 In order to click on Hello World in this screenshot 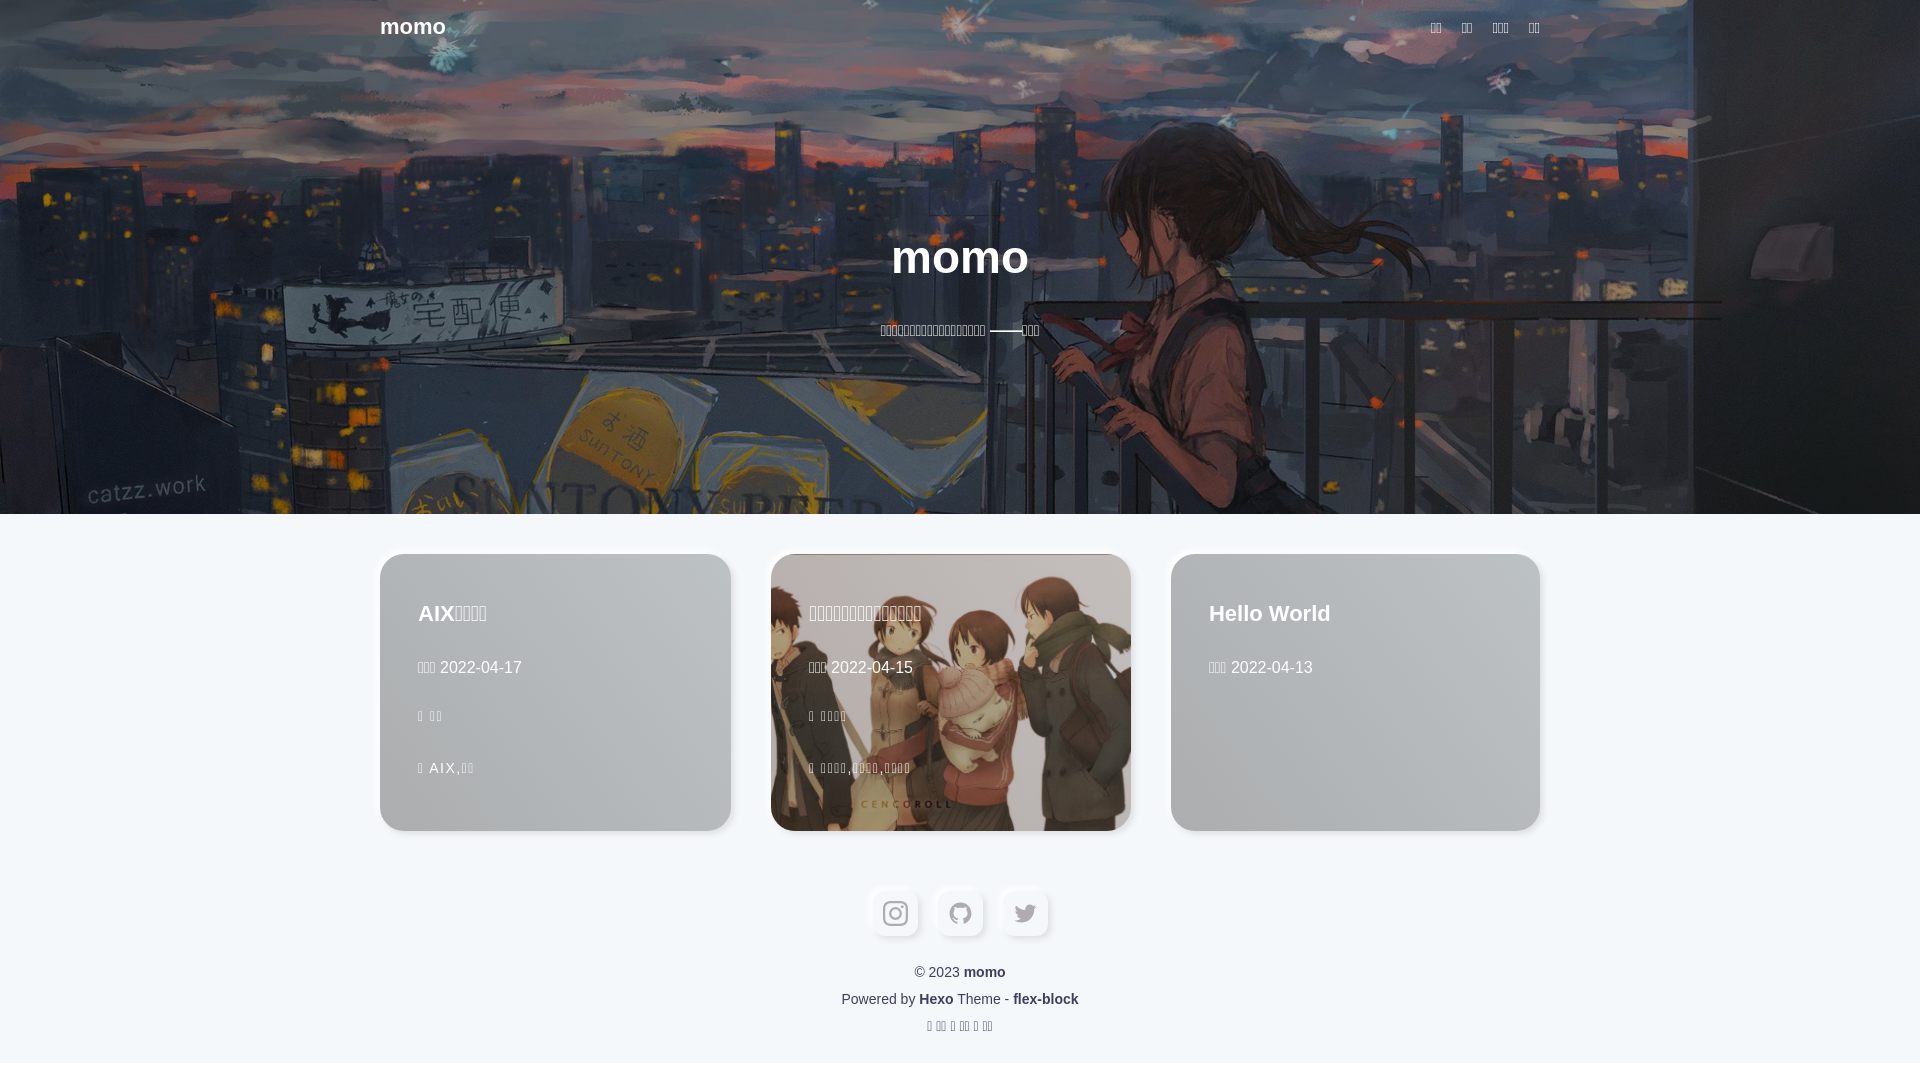, I will do `click(1356, 614)`.